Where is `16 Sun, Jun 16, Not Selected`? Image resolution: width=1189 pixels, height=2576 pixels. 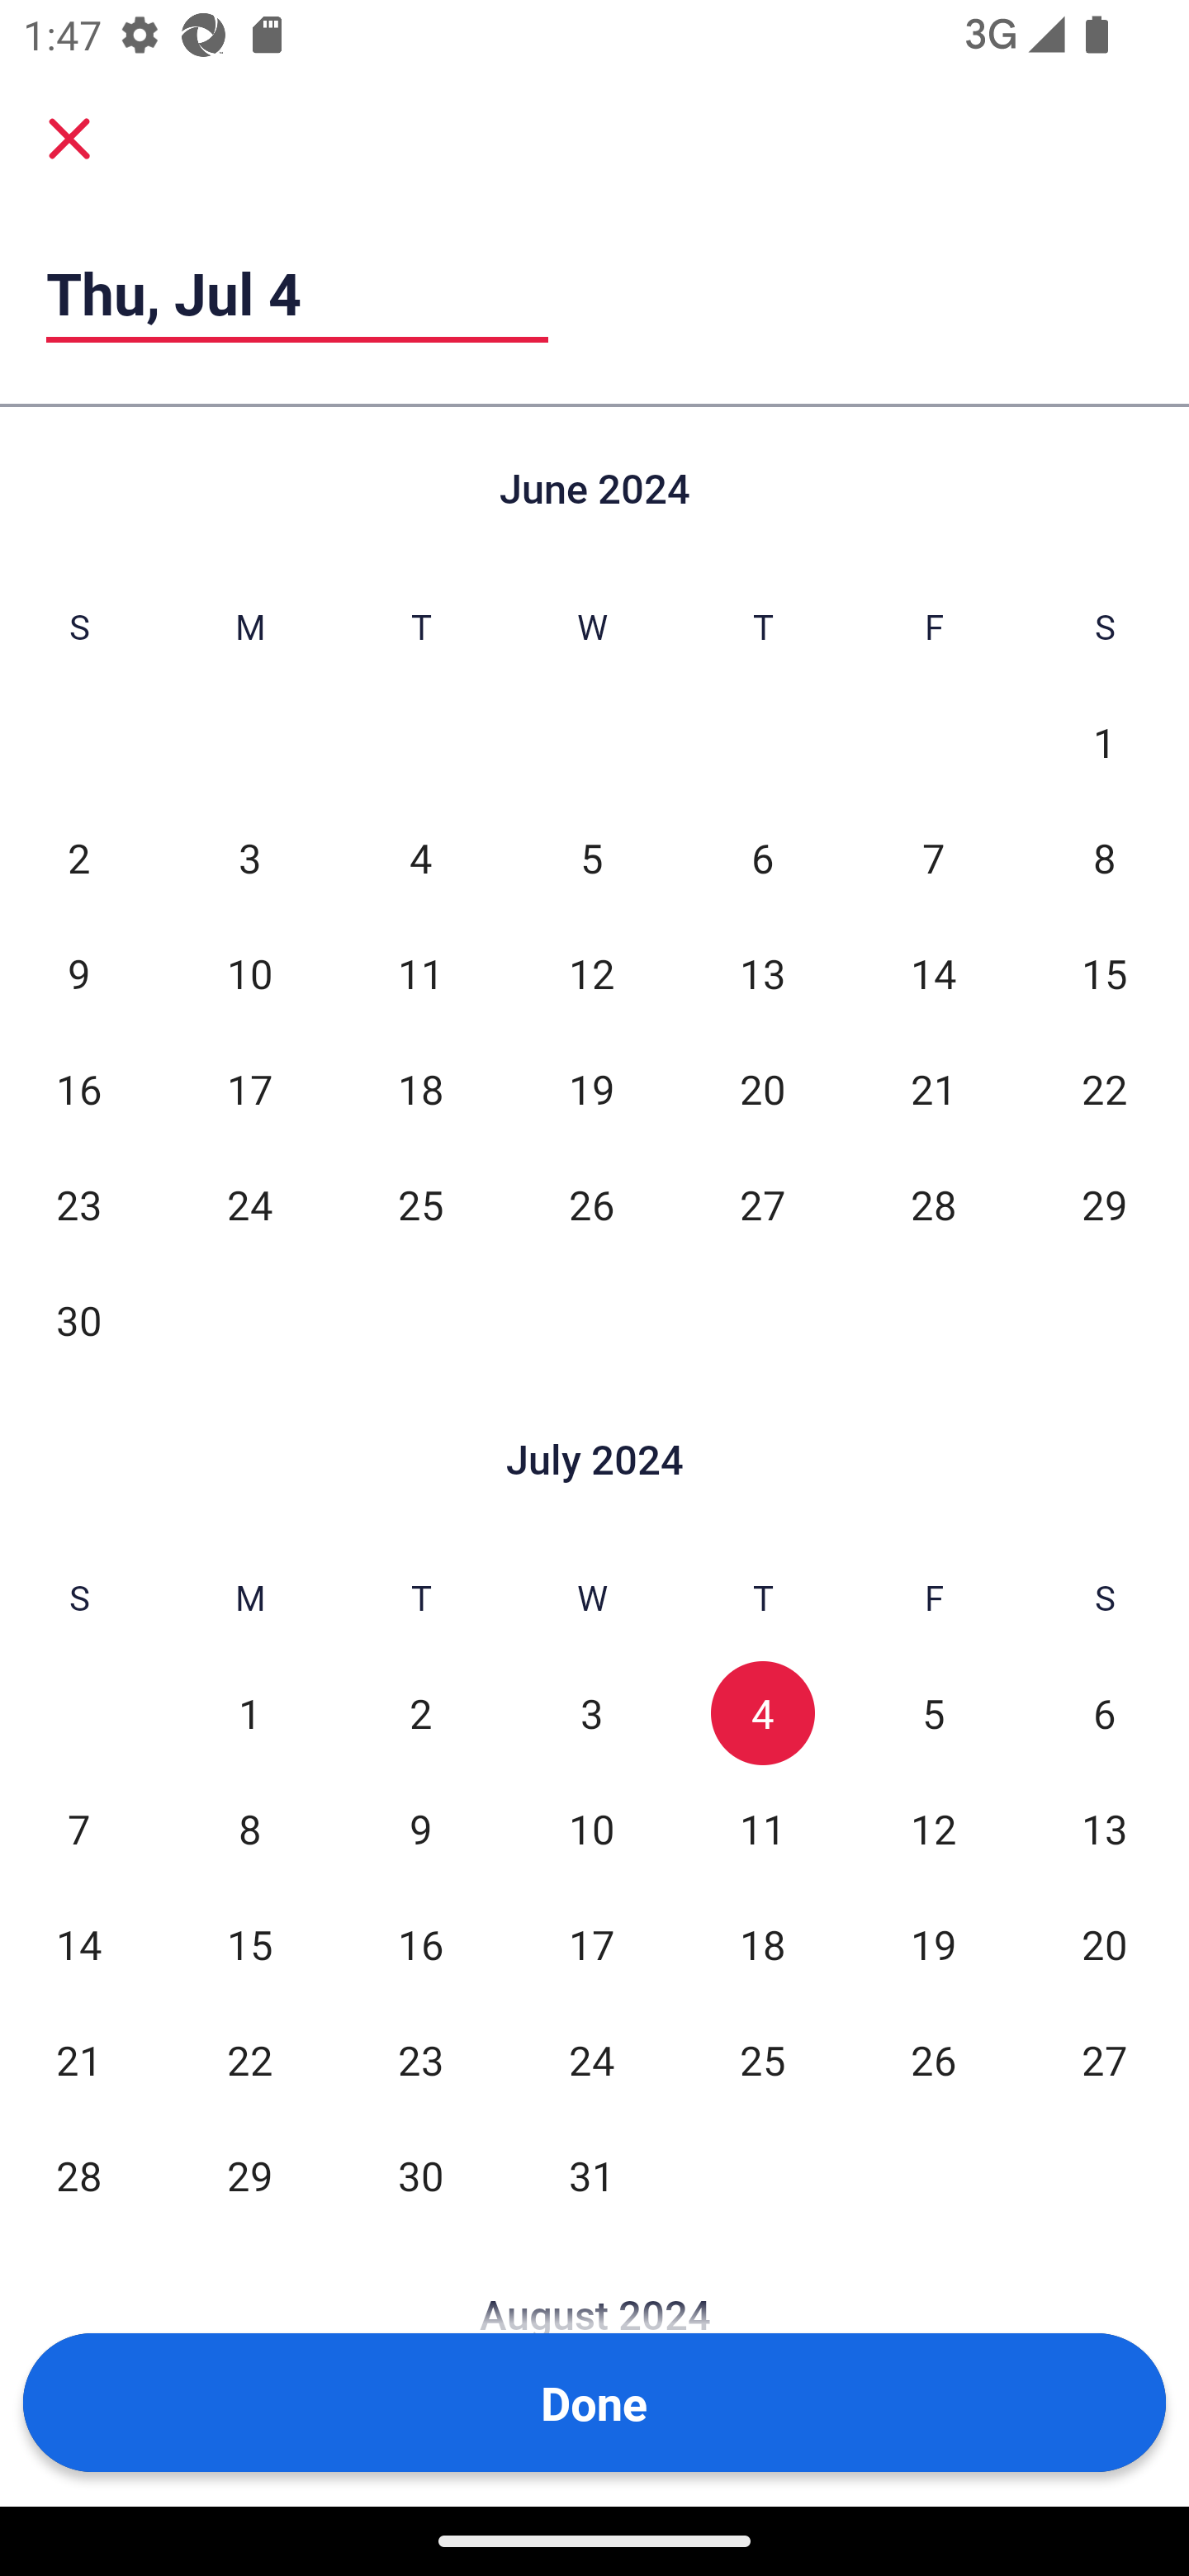 16 Sun, Jun 16, Not Selected is located at coordinates (78, 1088).